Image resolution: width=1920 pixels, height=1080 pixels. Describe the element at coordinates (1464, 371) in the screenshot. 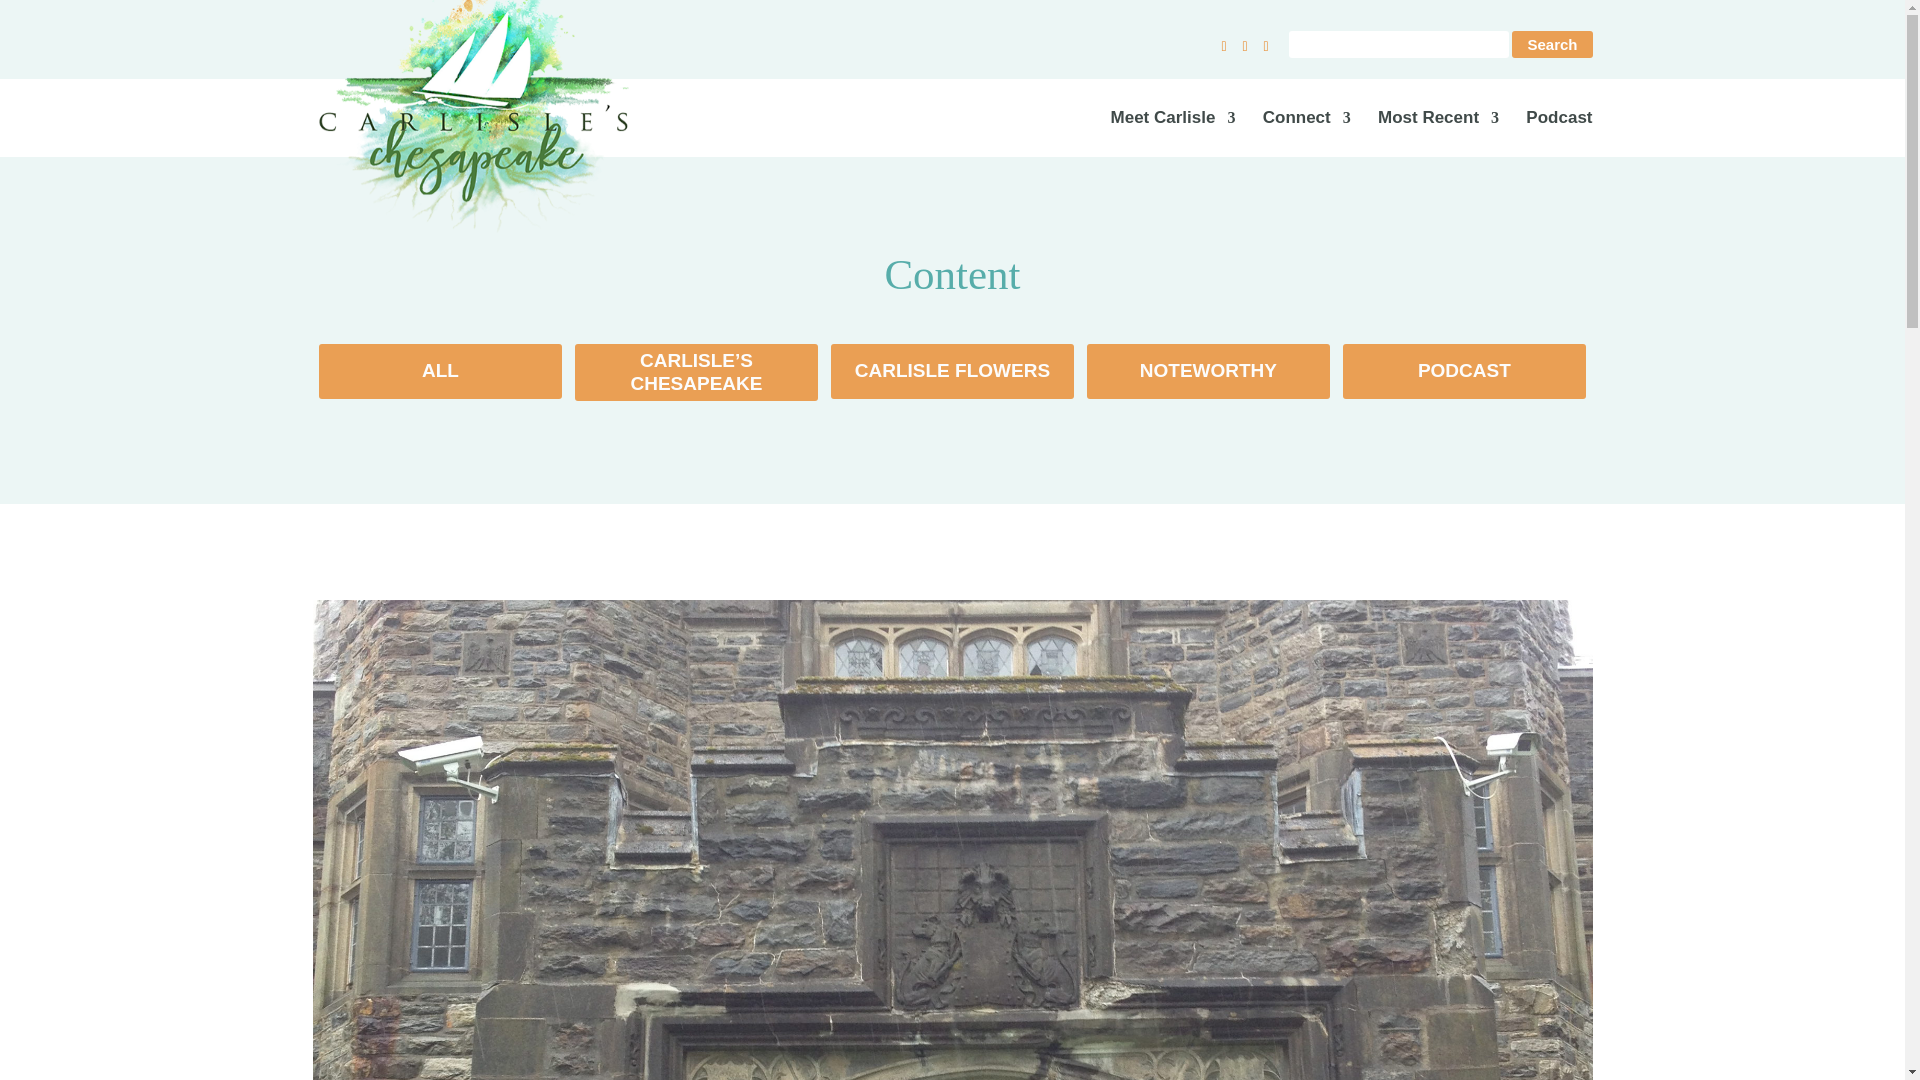

I see `PODCAST` at that location.